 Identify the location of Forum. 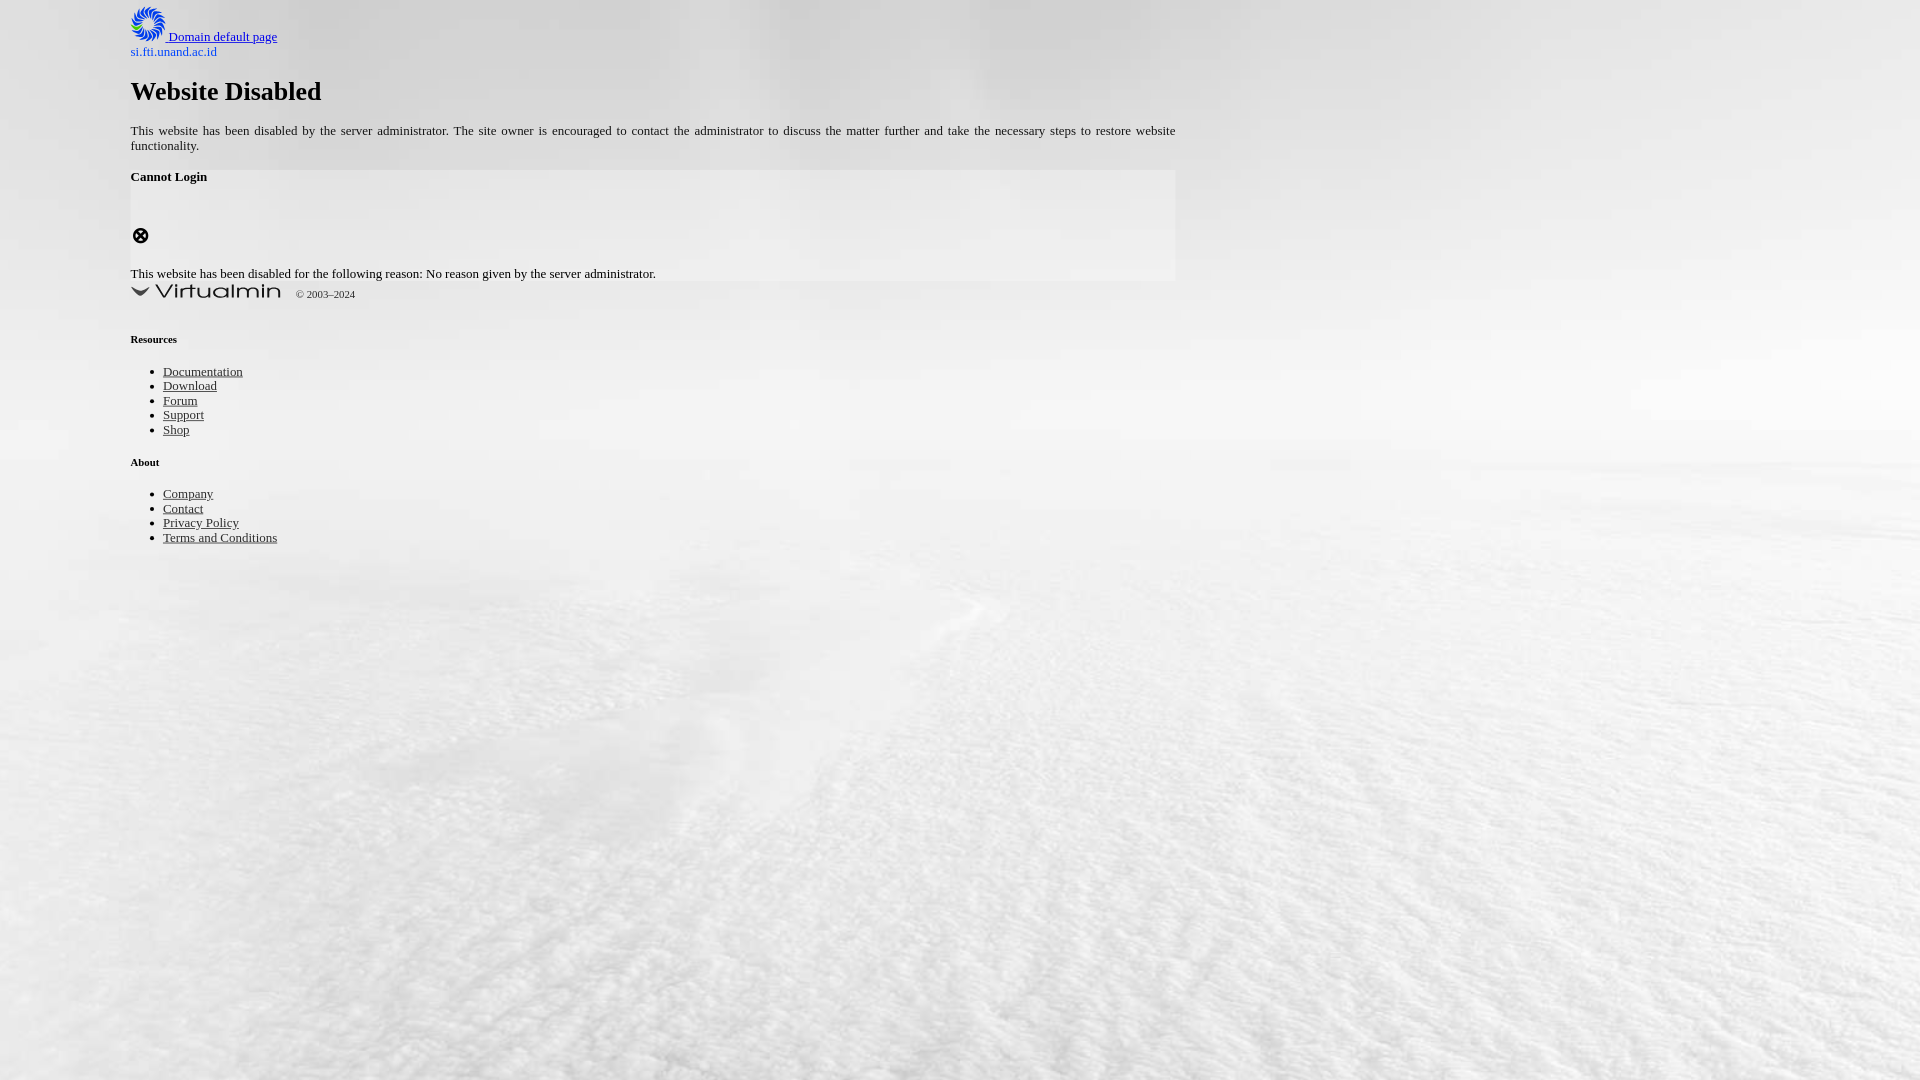
(184, 402).